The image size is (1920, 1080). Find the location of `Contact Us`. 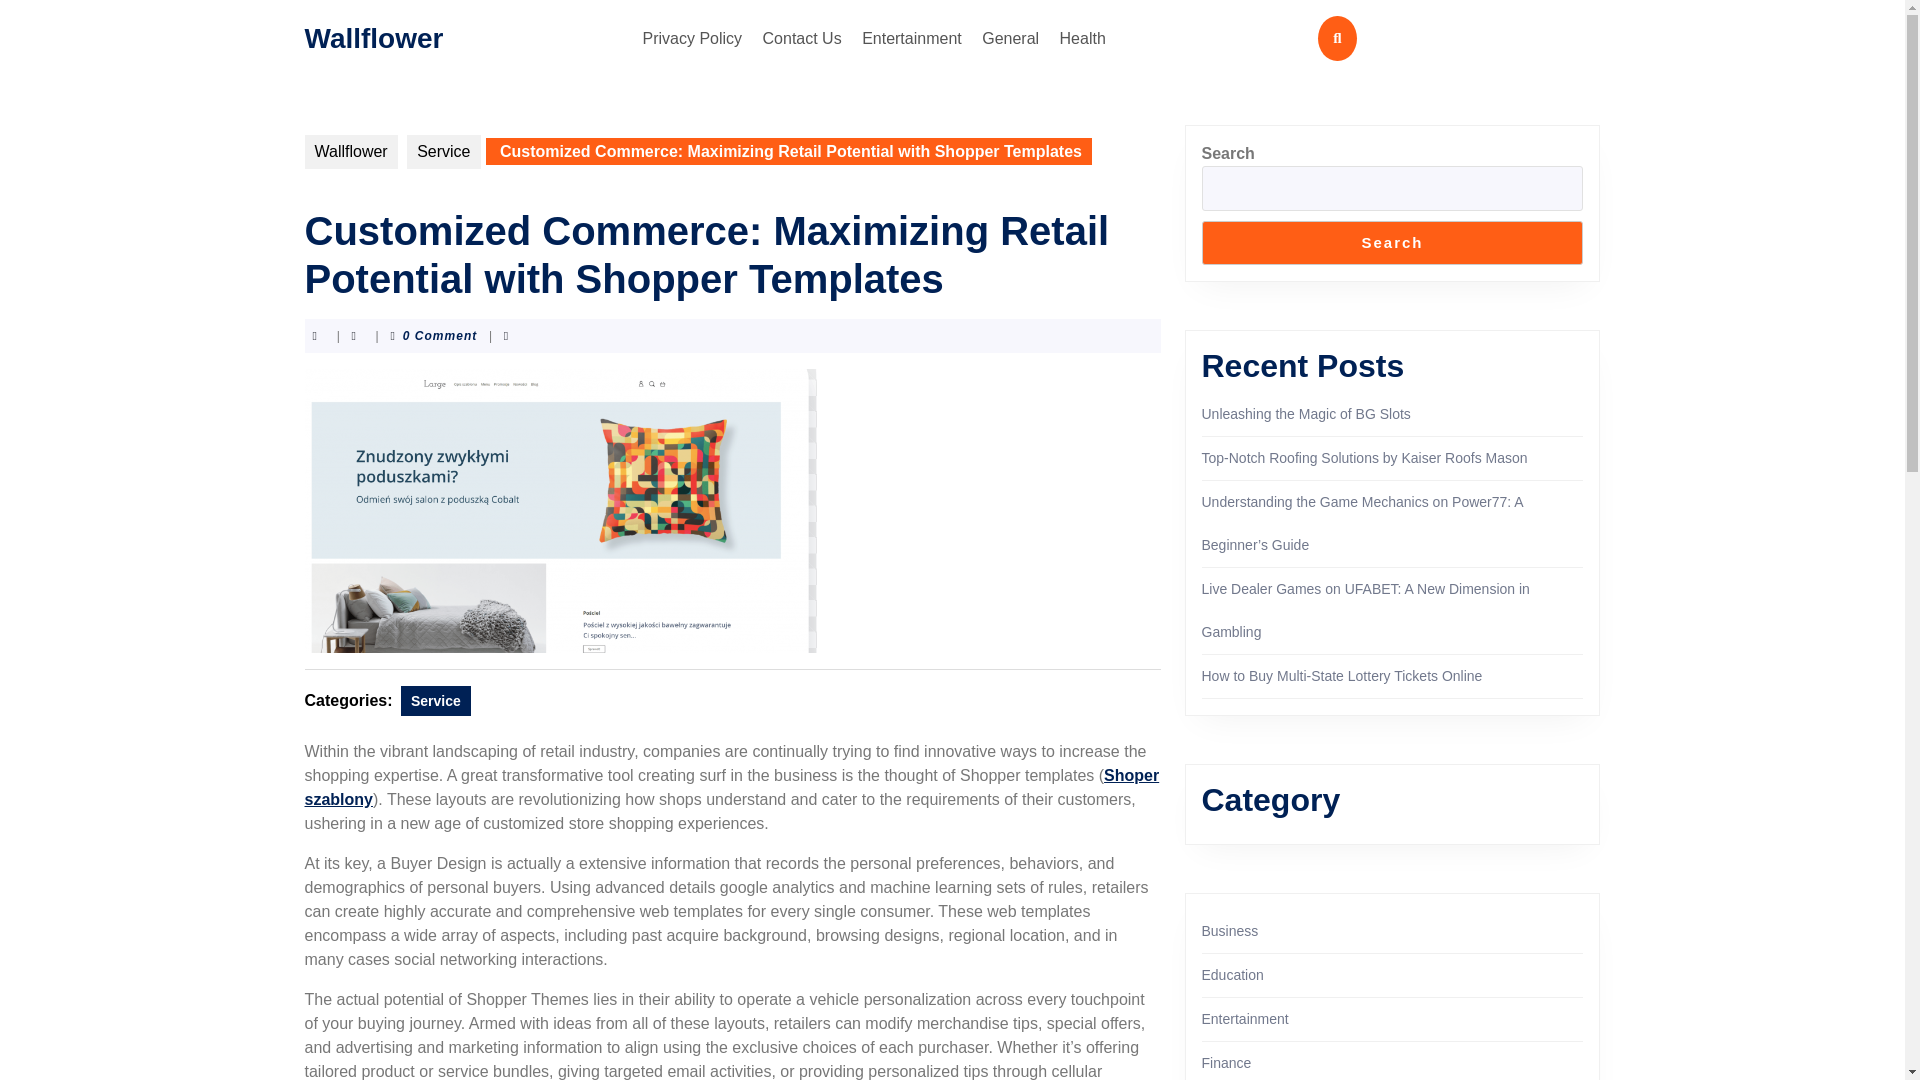

Contact Us is located at coordinates (802, 38).